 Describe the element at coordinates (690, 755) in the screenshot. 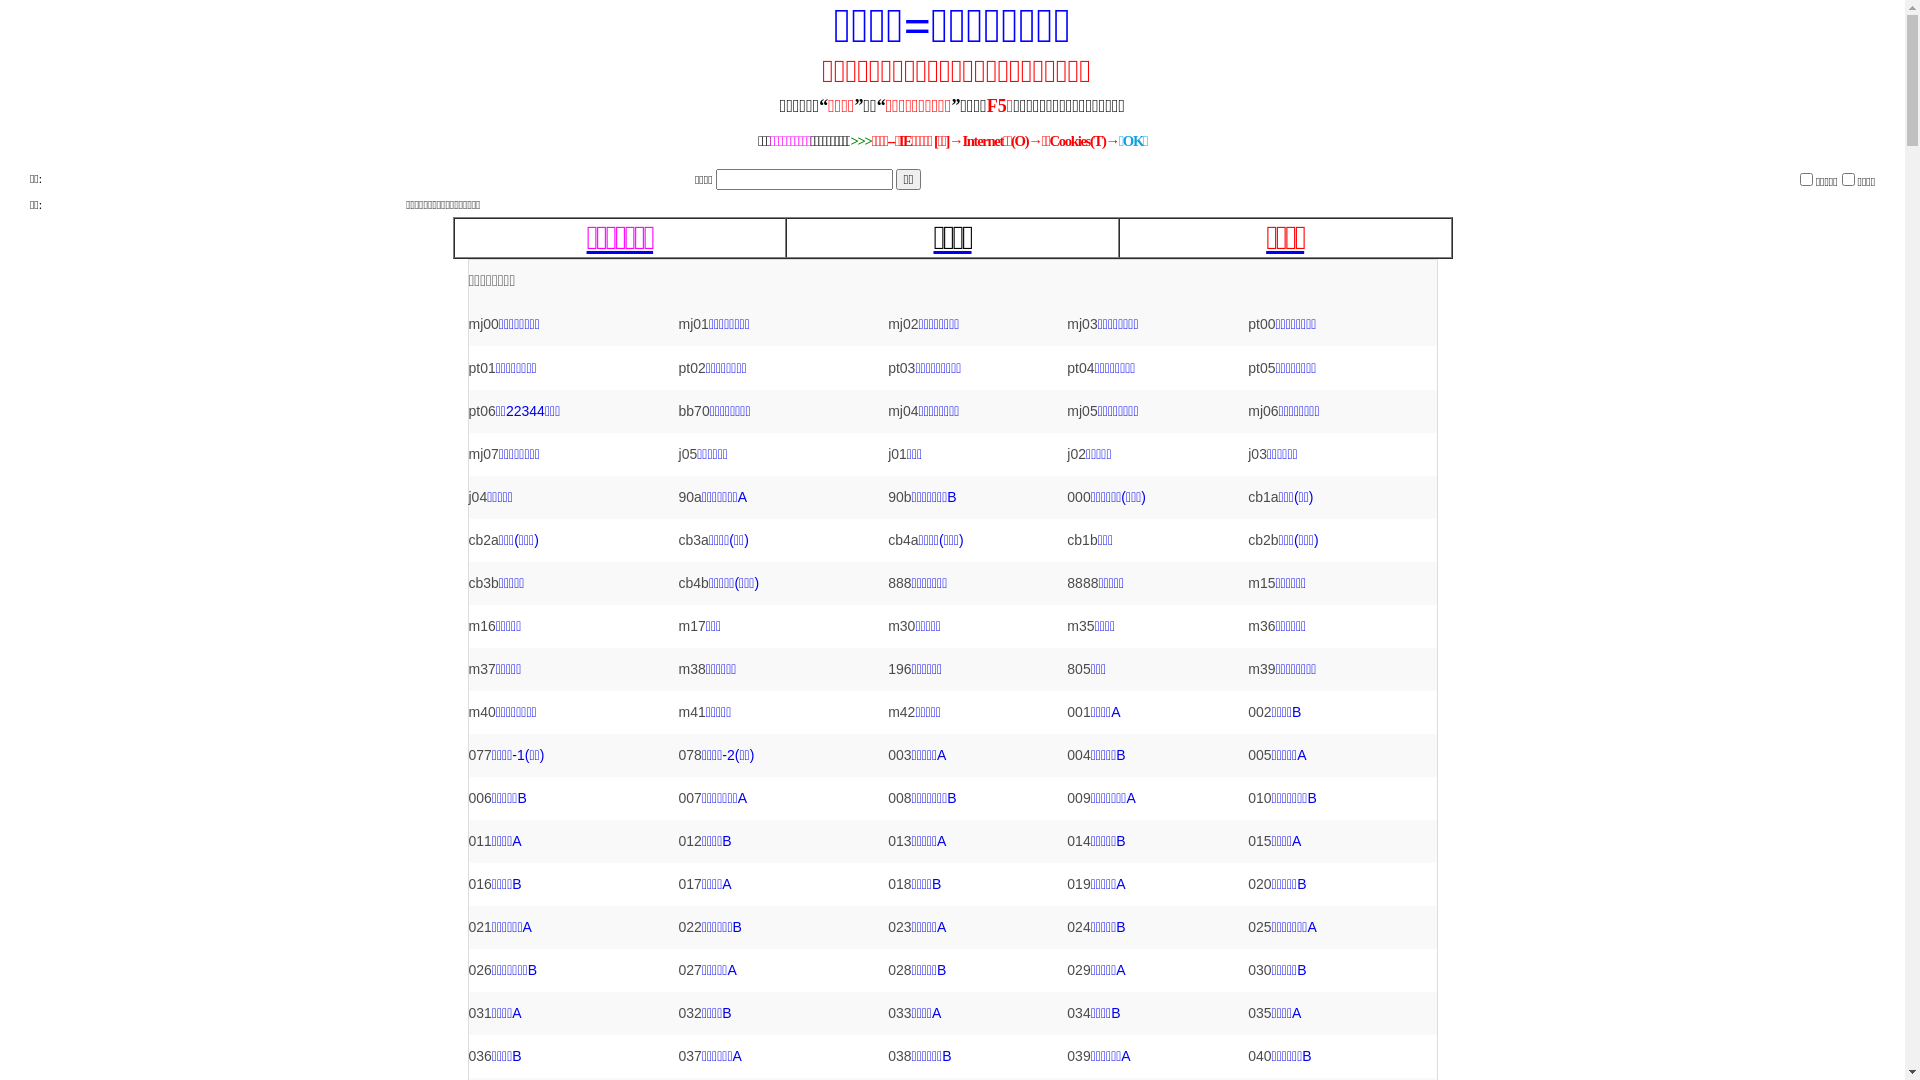

I see `078` at that location.